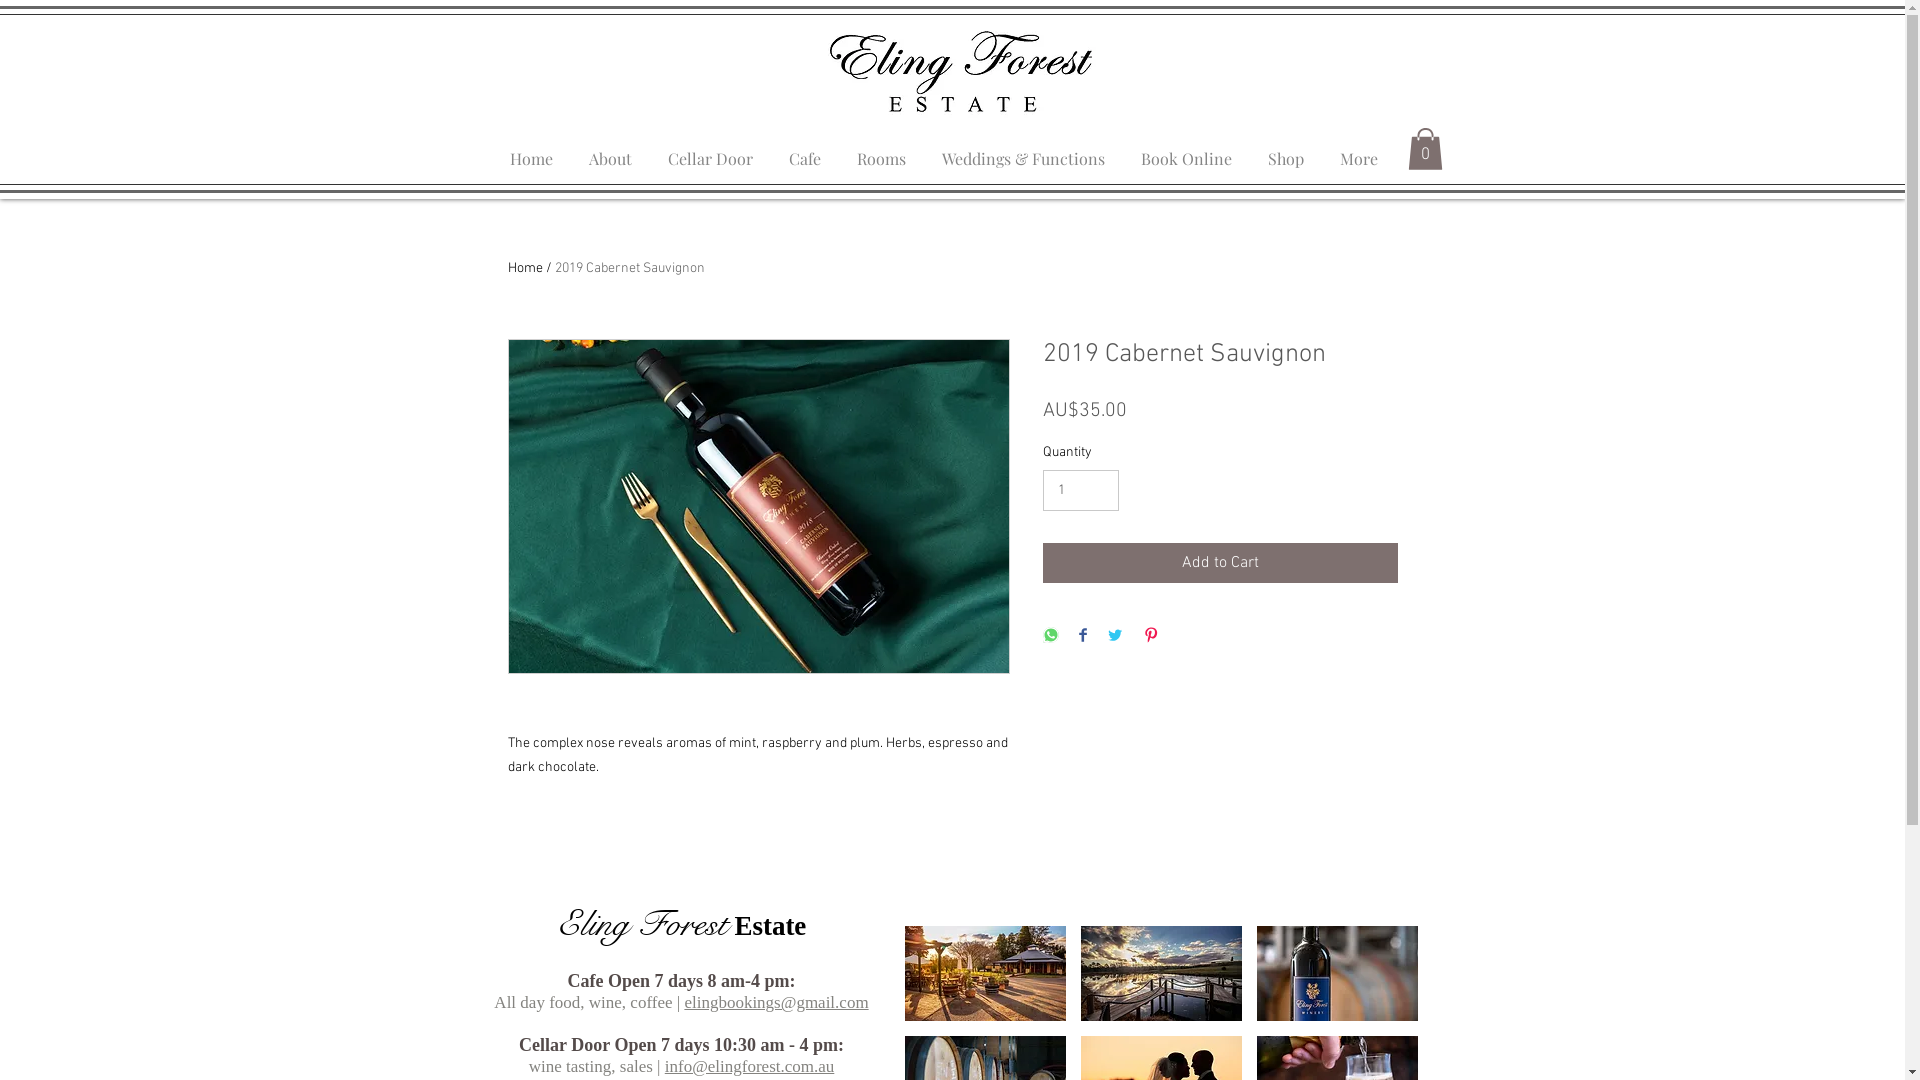 The height and width of the screenshot is (1080, 1920). What do you see at coordinates (776, 1002) in the screenshot?
I see `elingbookings@gmail.com` at bounding box center [776, 1002].